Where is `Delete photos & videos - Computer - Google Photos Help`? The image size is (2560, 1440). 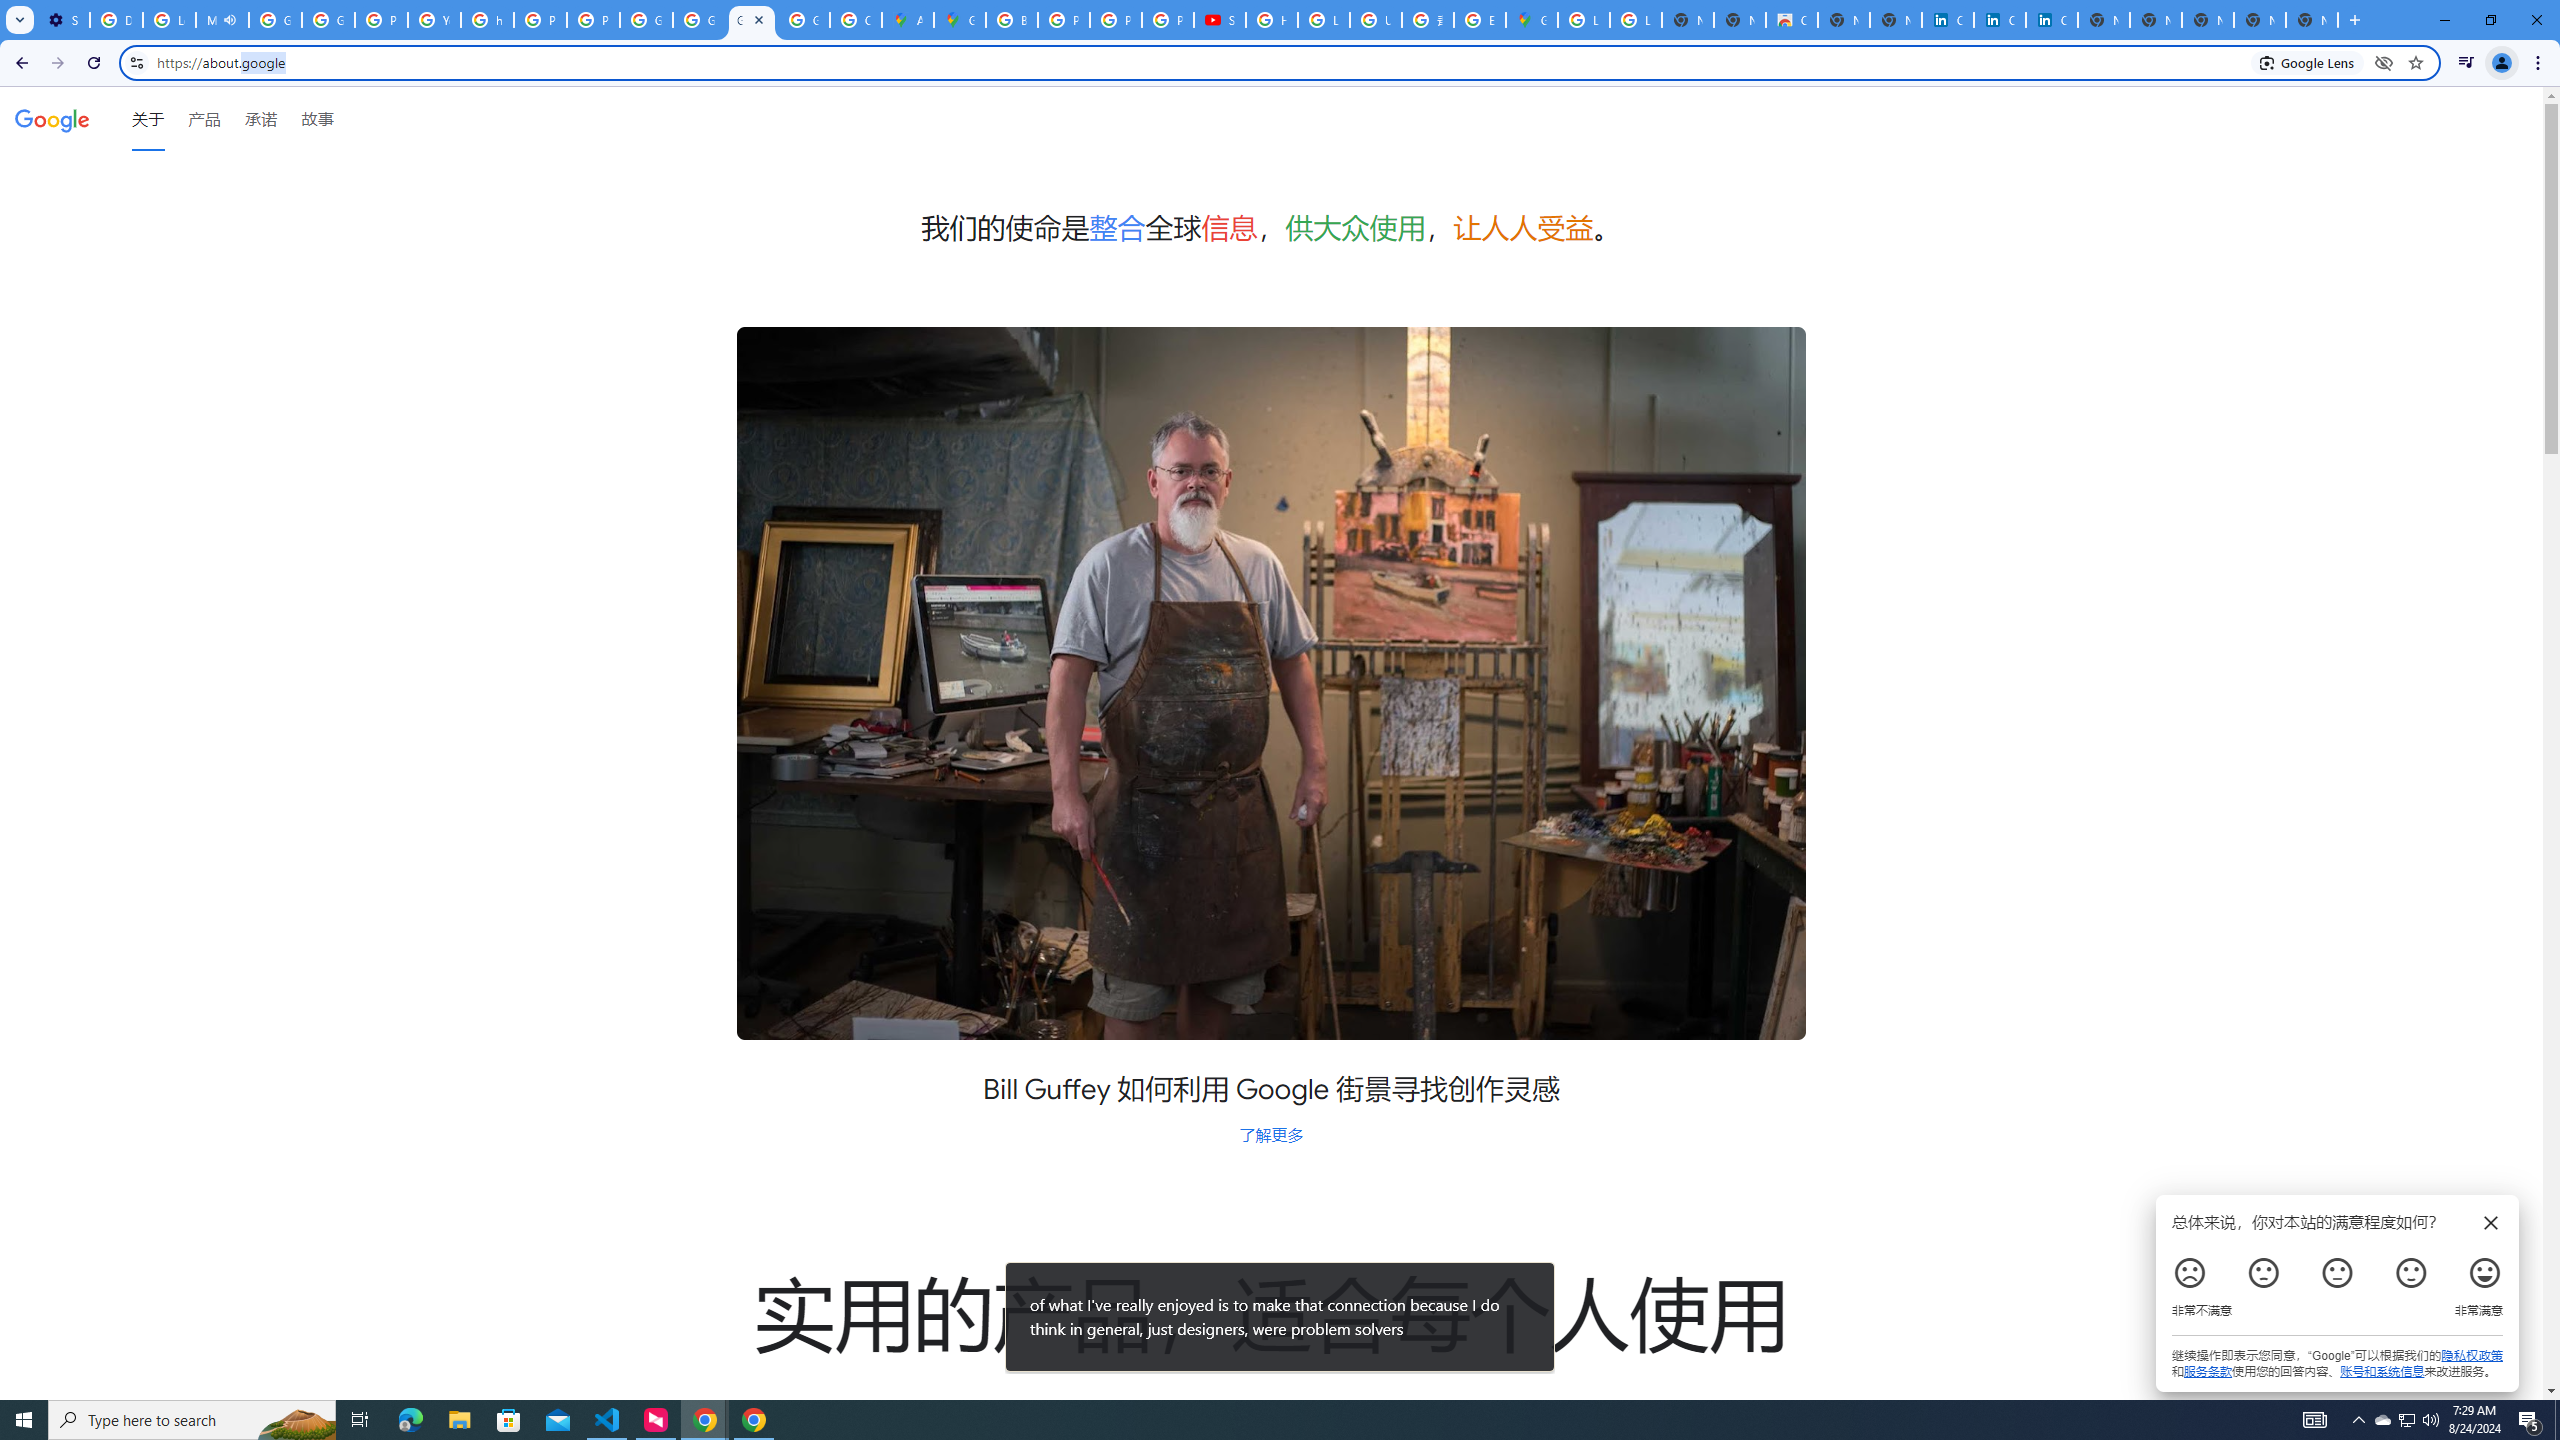
Delete photos & videos - Computer - Google Photos Help is located at coordinates (116, 20).